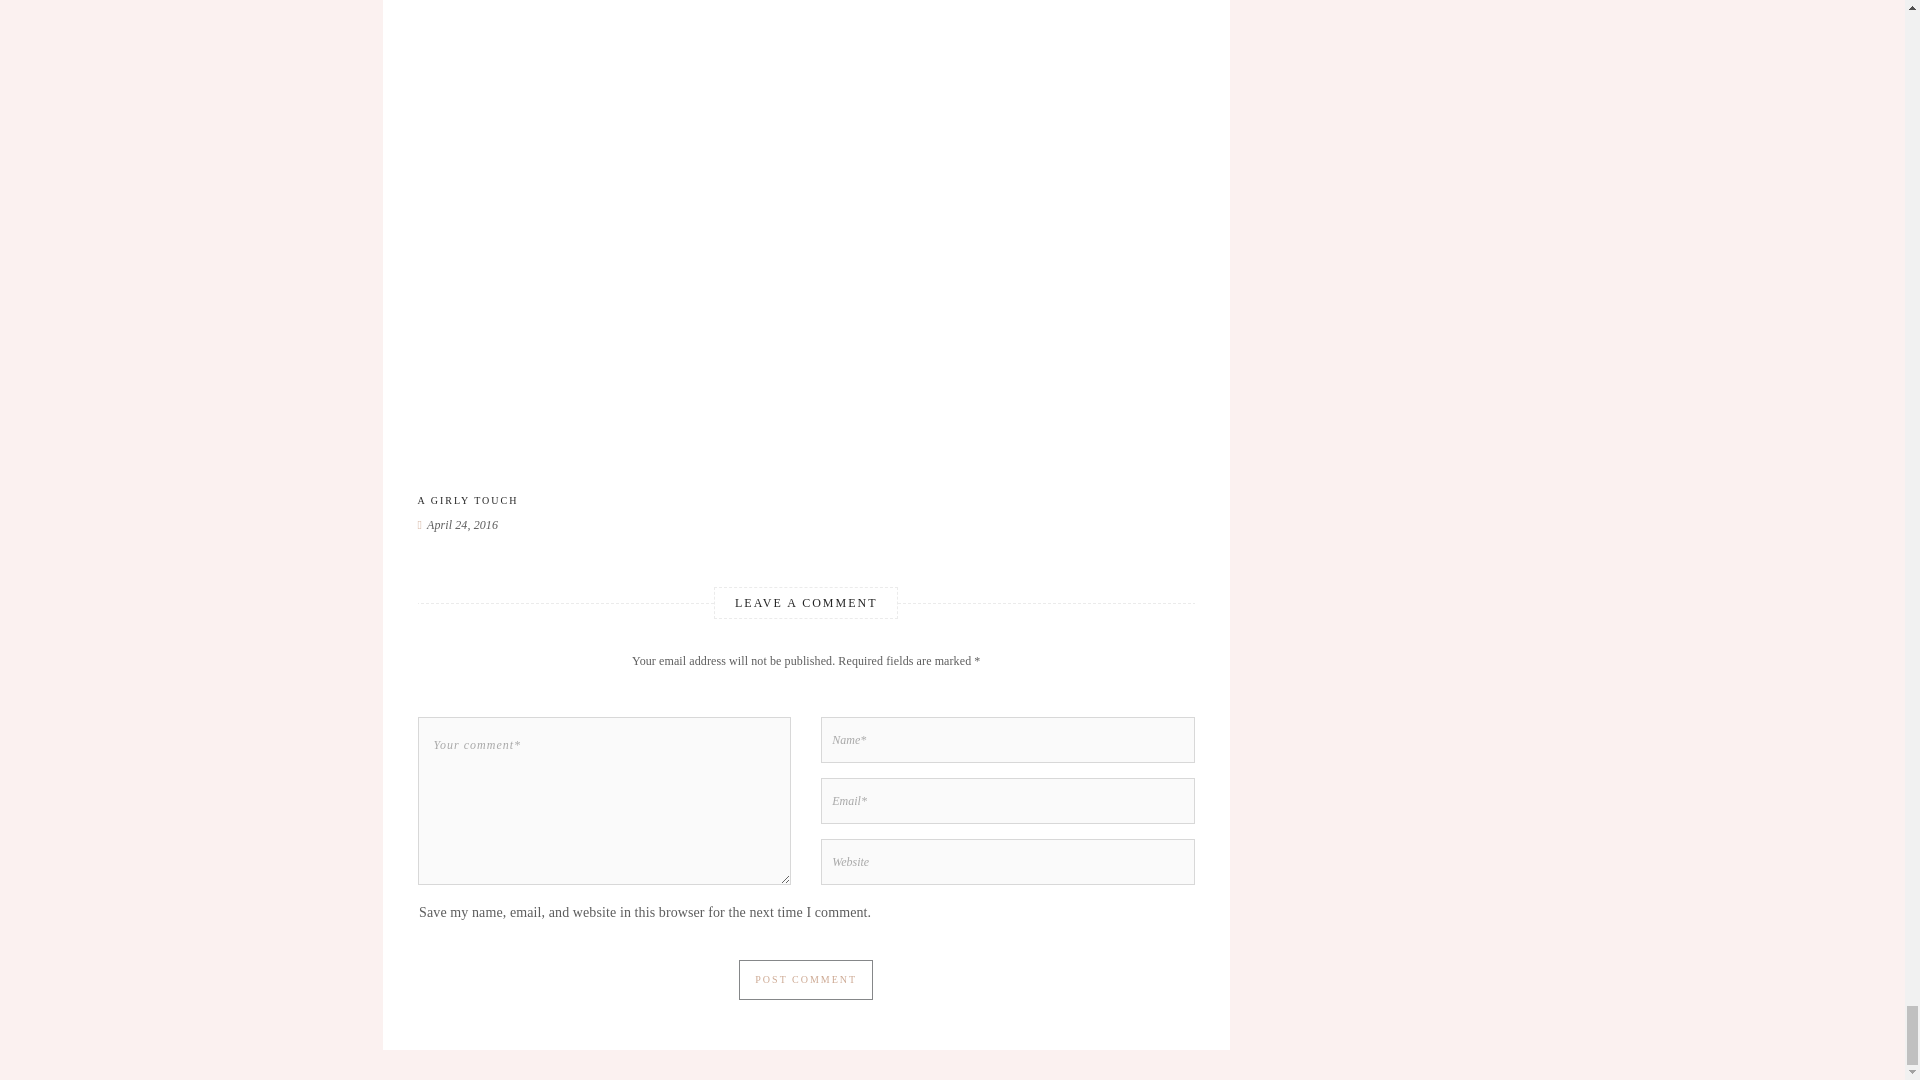 This screenshot has width=1920, height=1080. I want to click on Post Comment, so click(806, 980).